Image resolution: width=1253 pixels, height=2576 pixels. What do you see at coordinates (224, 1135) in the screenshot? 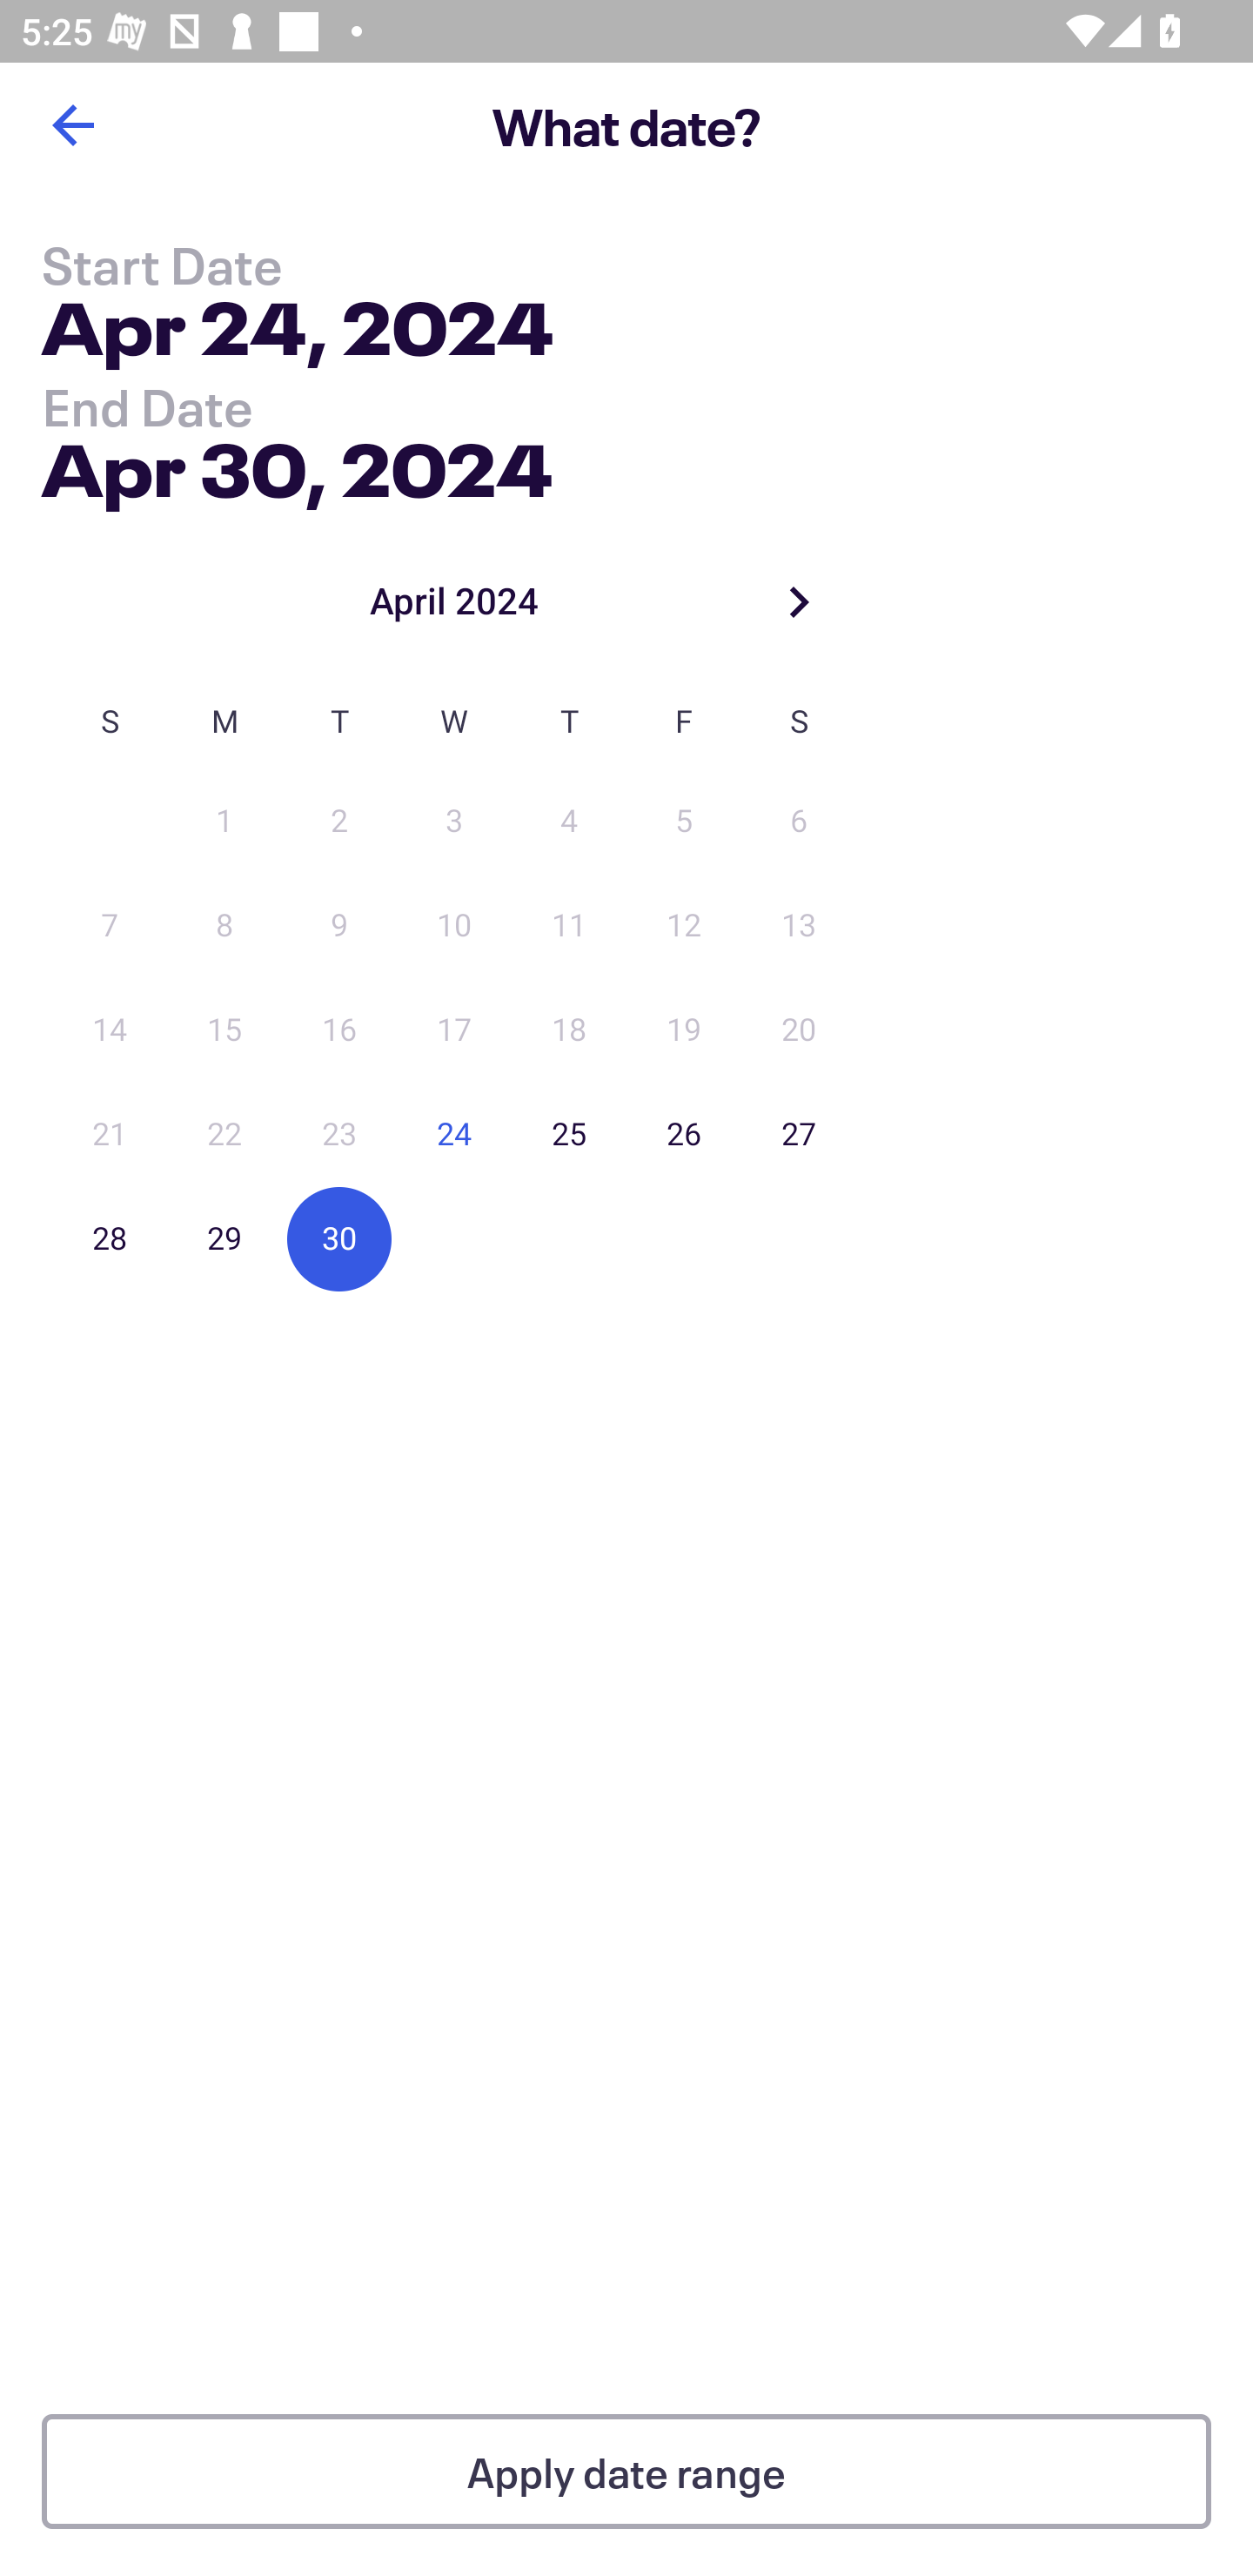
I see `22 22 April 2024` at bounding box center [224, 1135].